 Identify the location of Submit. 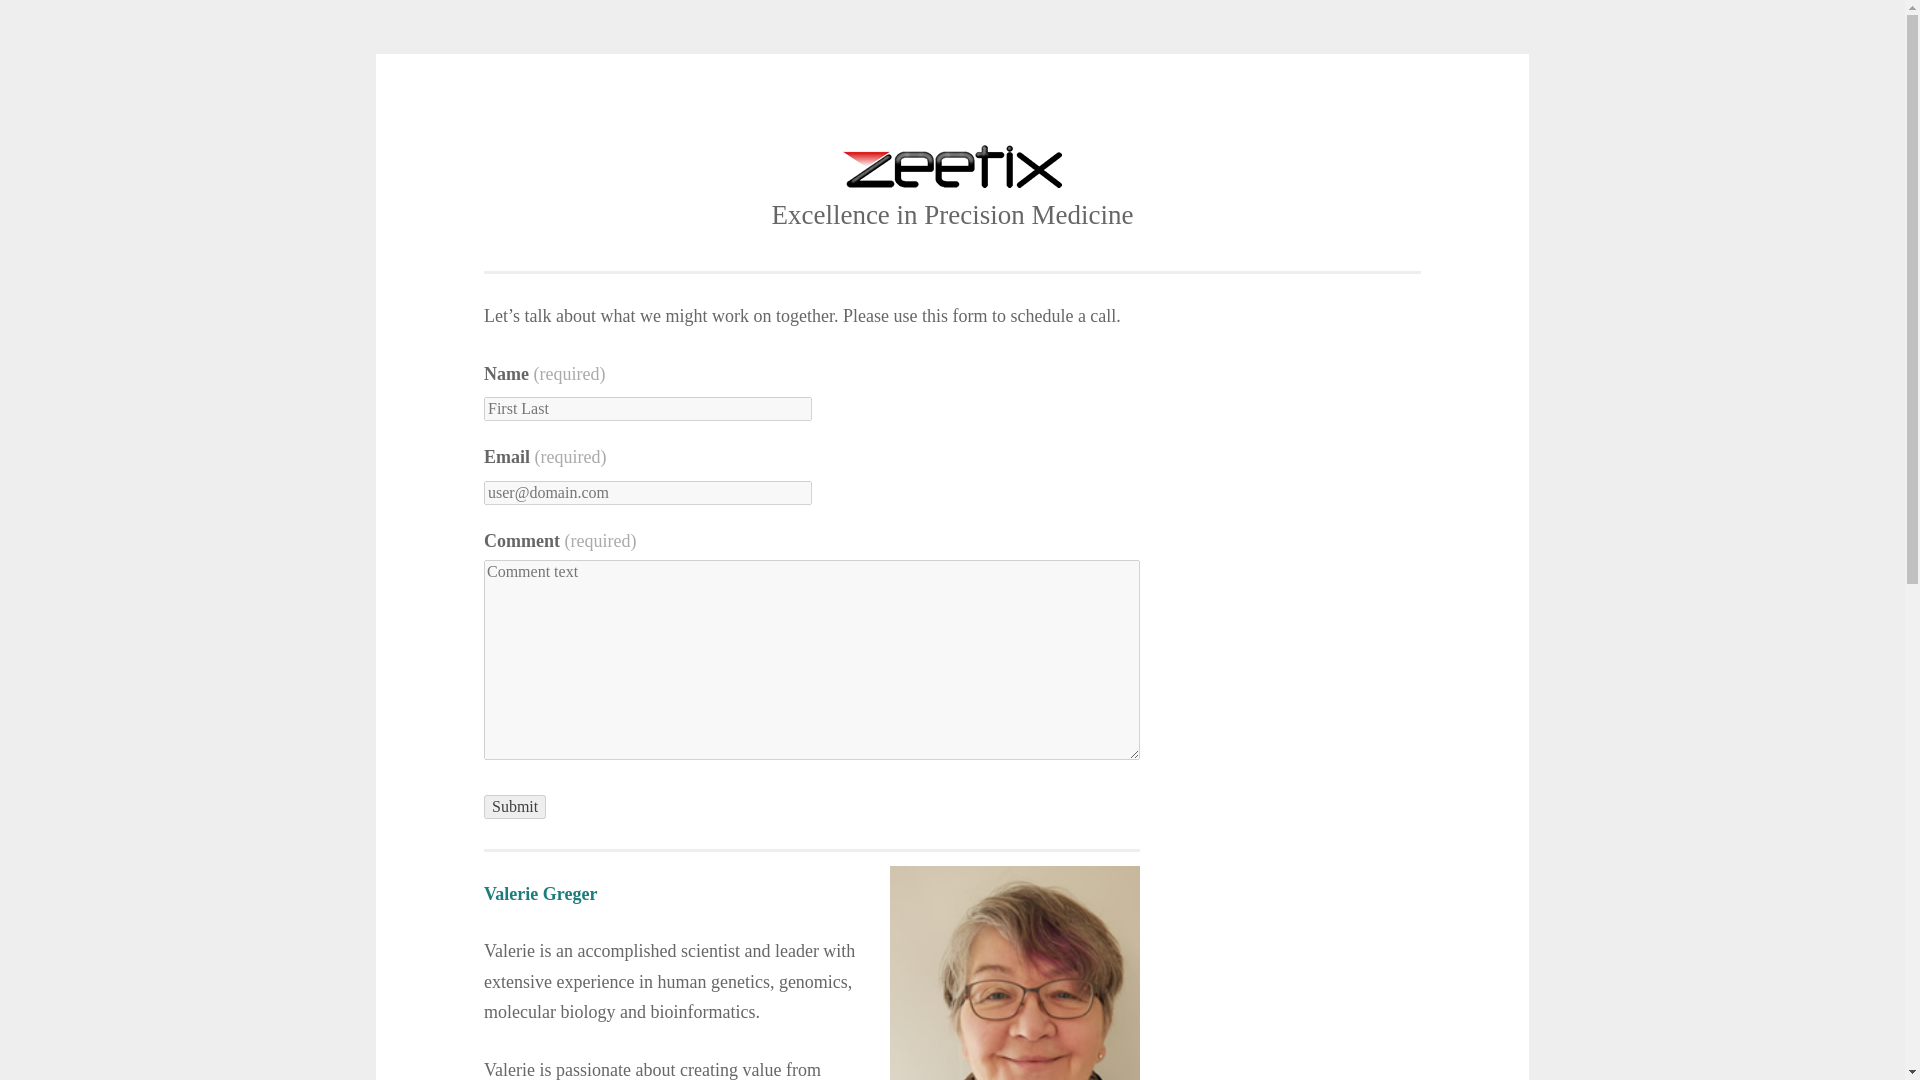
(514, 806).